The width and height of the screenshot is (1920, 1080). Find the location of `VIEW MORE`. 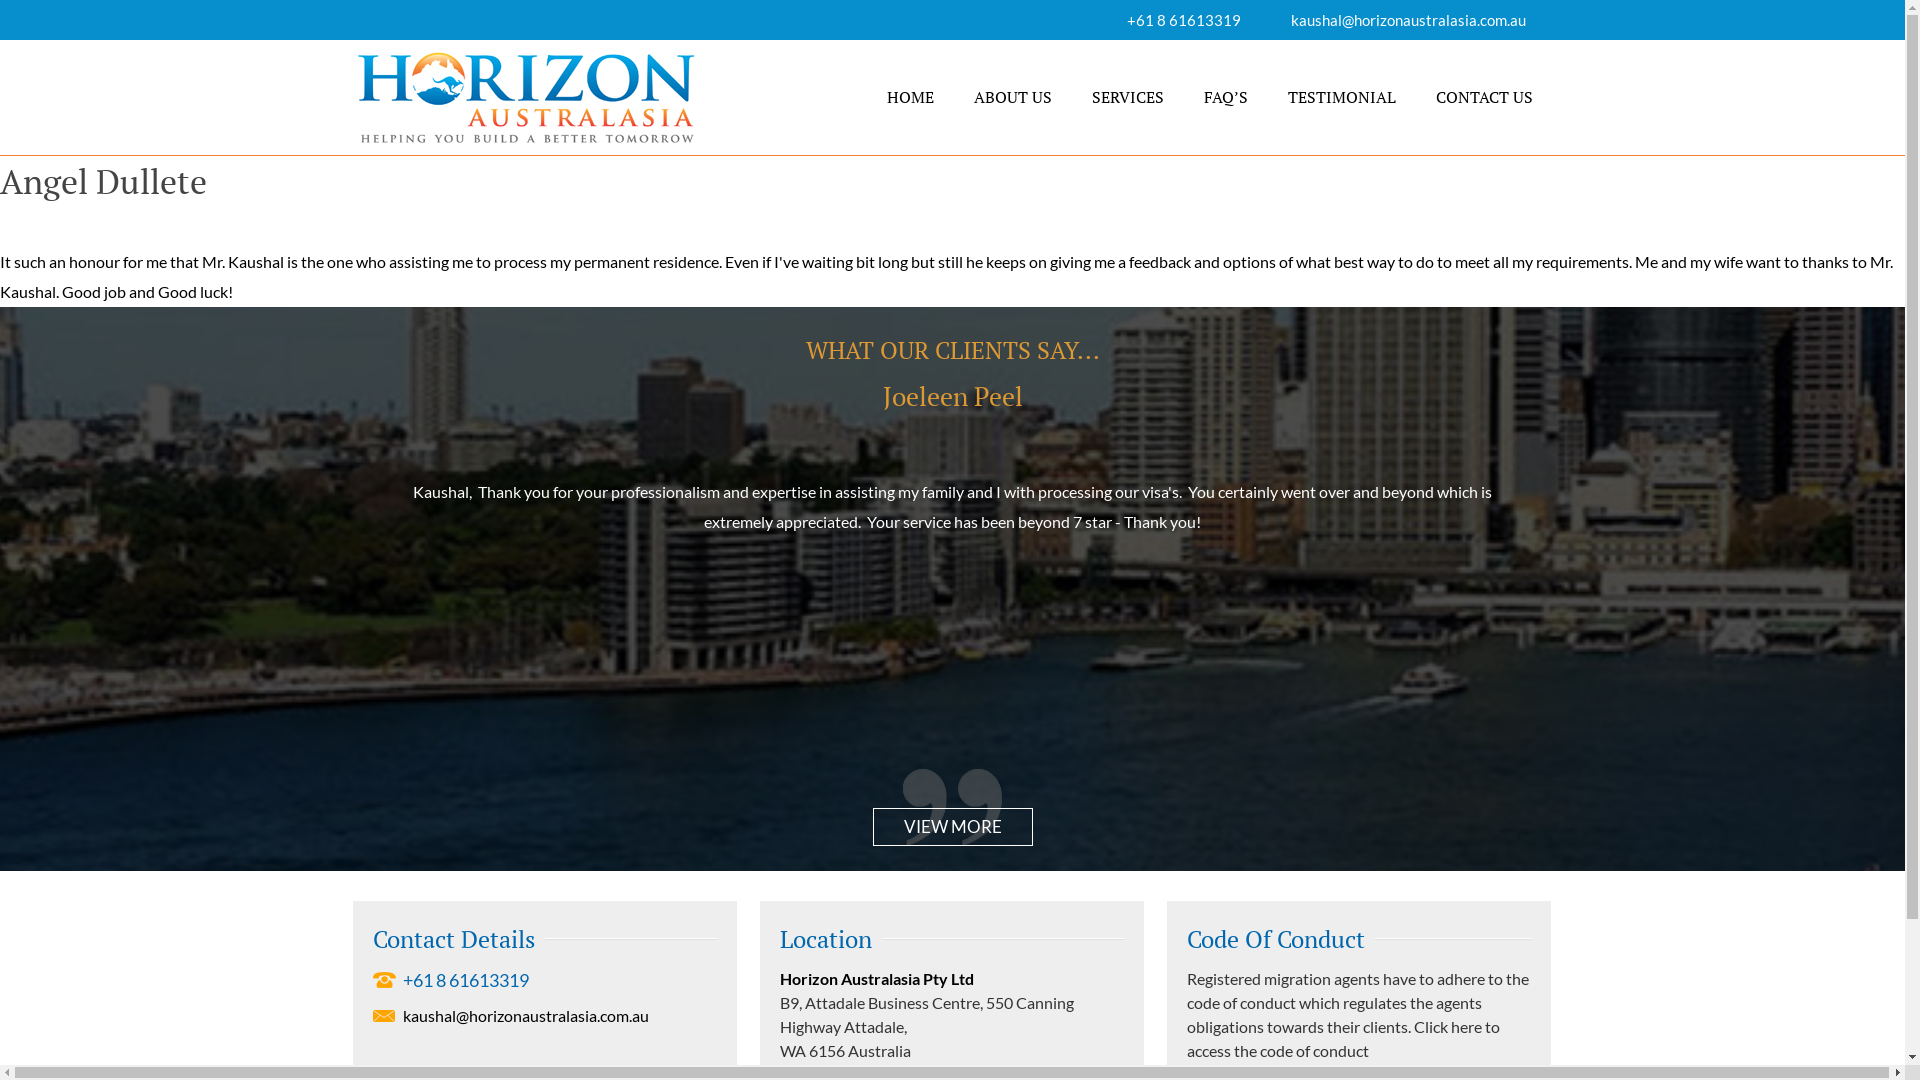

VIEW MORE is located at coordinates (952, 827).